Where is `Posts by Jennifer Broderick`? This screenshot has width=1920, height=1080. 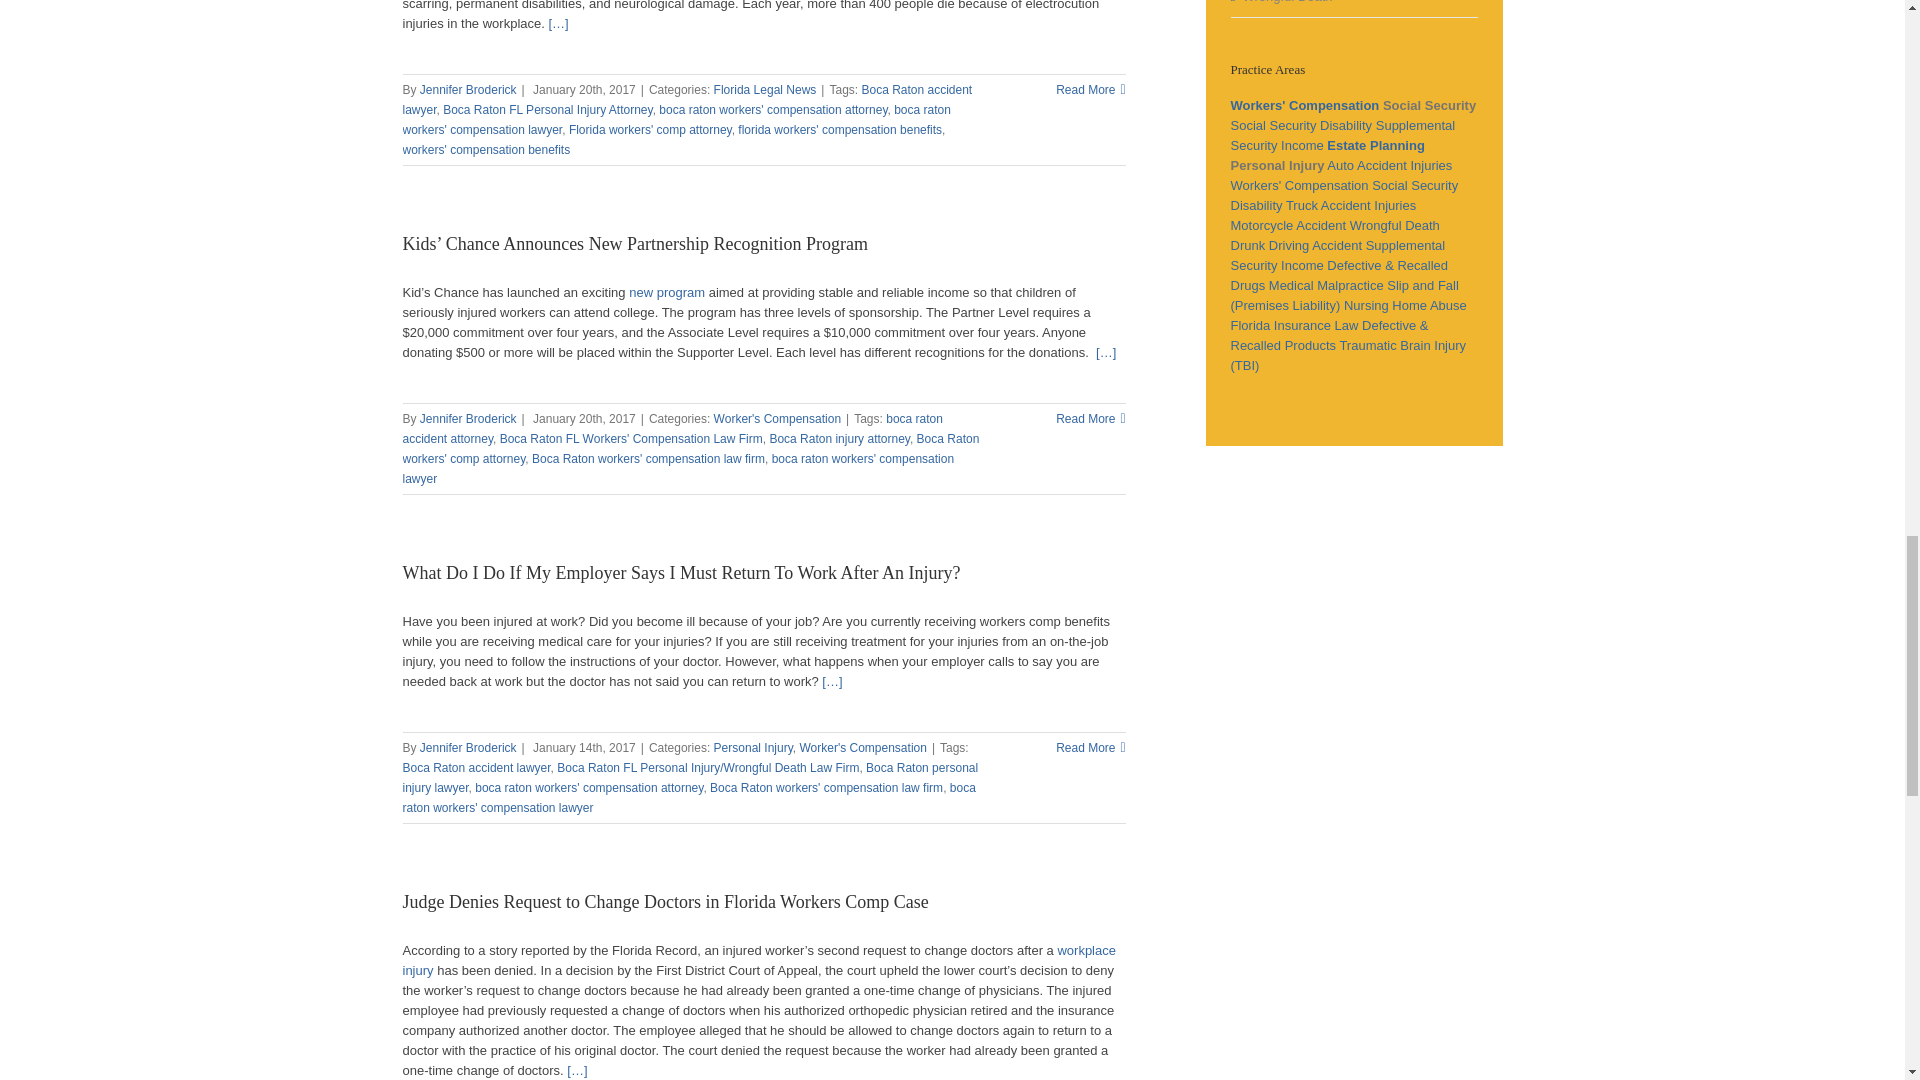
Posts by Jennifer Broderick is located at coordinates (468, 418).